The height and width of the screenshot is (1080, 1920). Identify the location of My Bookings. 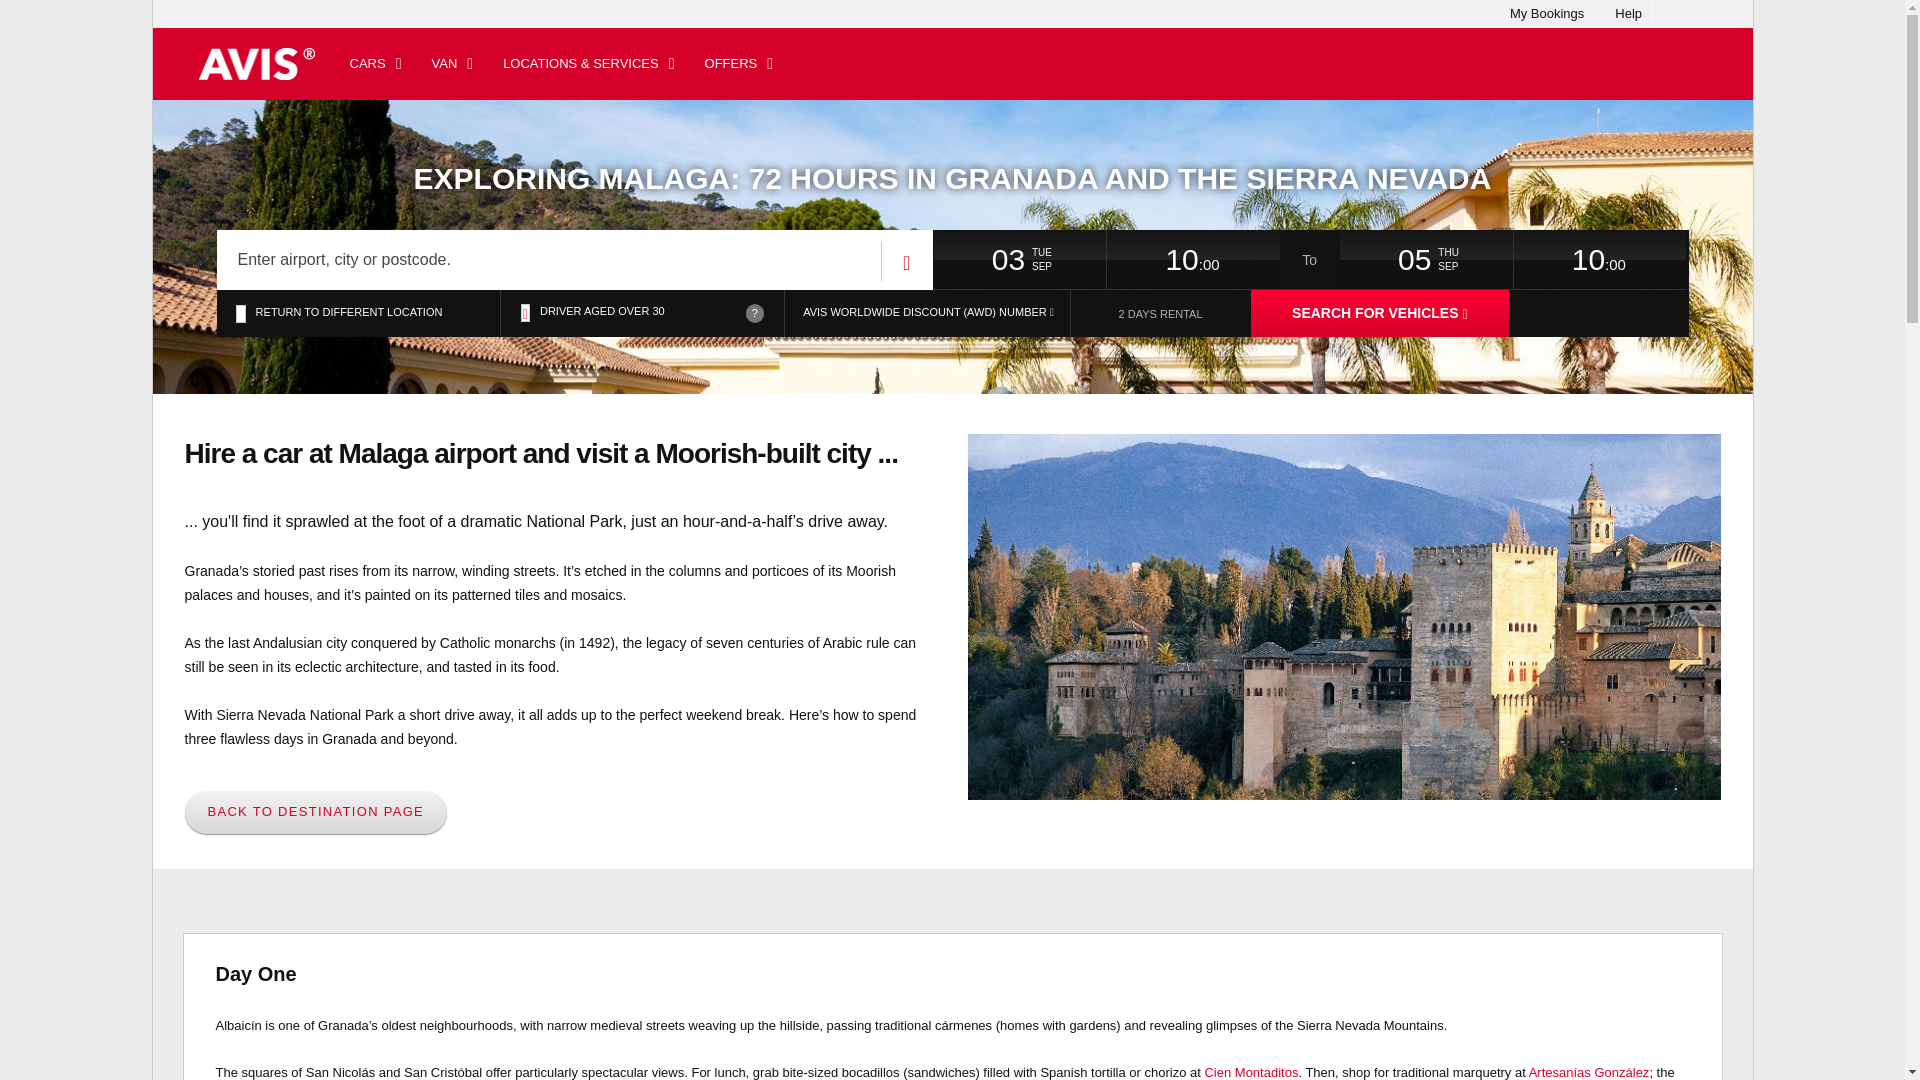
(1546, 14).